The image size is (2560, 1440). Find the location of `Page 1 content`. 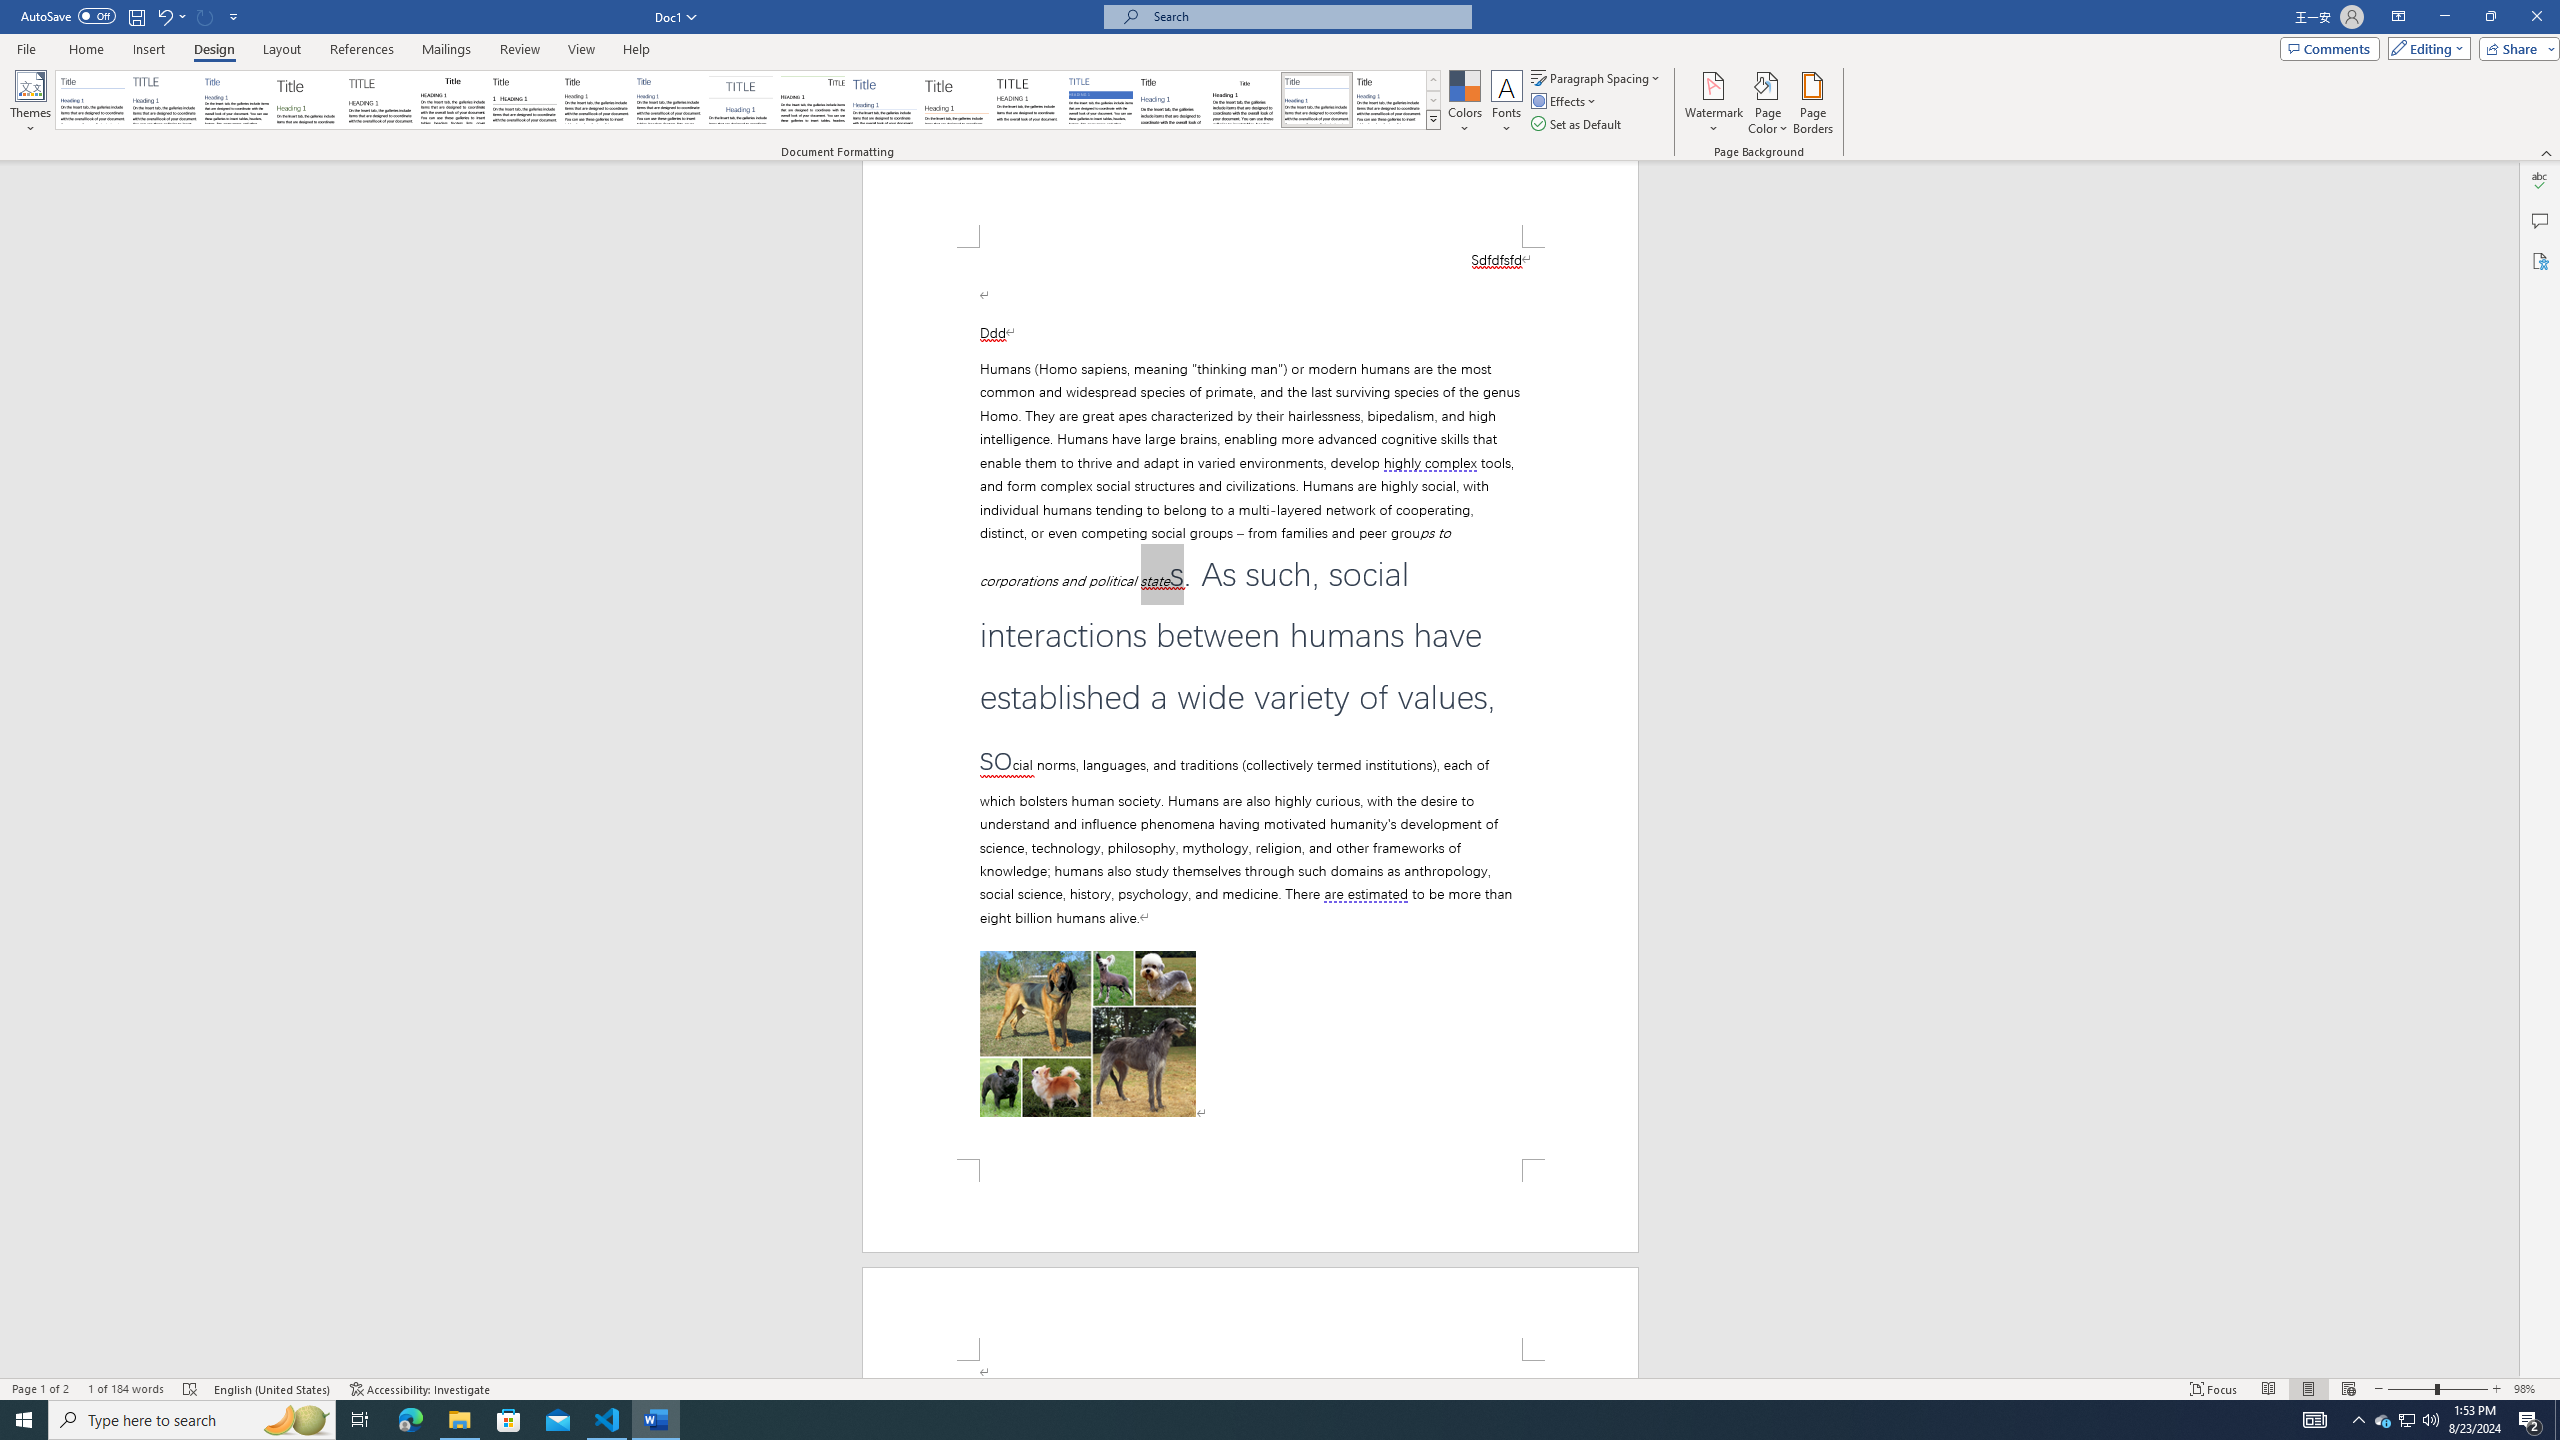

Page 1 content is located at coordinates (1250, 703).